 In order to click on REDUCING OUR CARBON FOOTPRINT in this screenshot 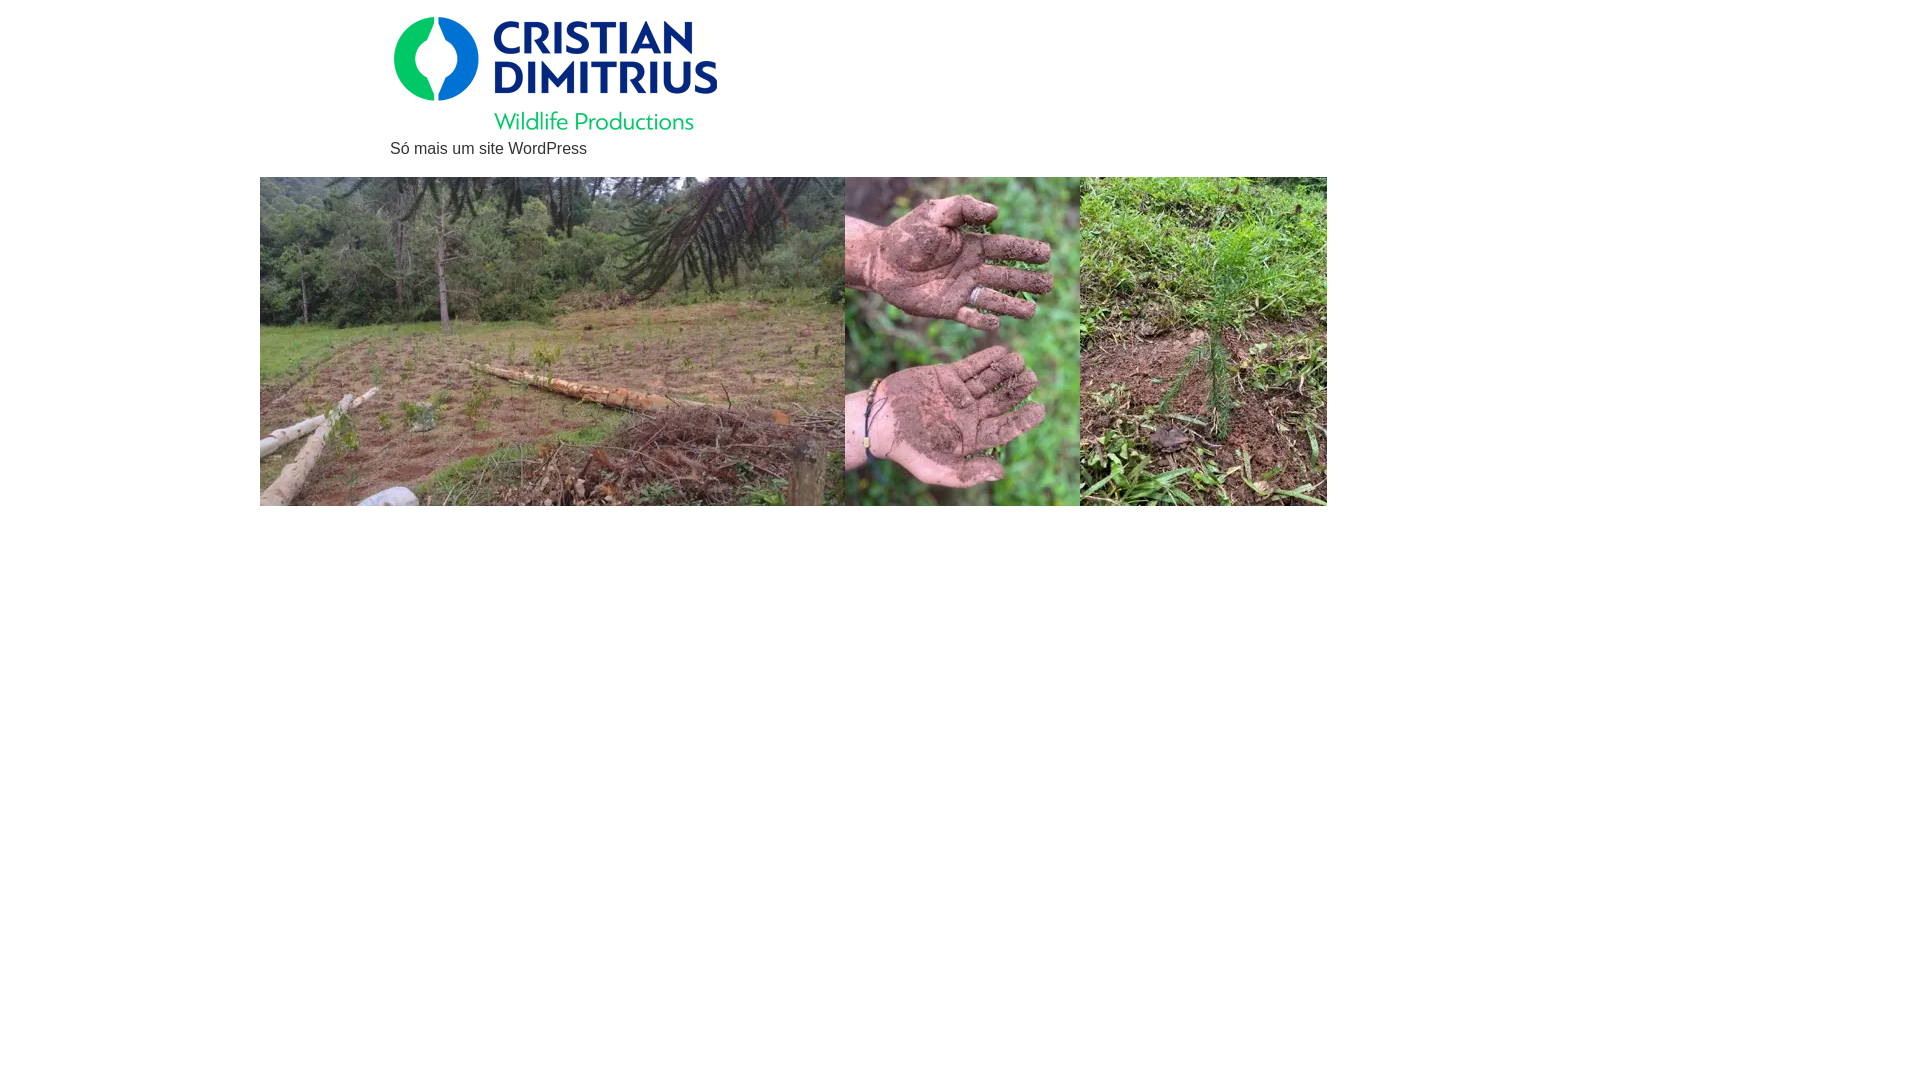, I will do `click(454, 536)`.